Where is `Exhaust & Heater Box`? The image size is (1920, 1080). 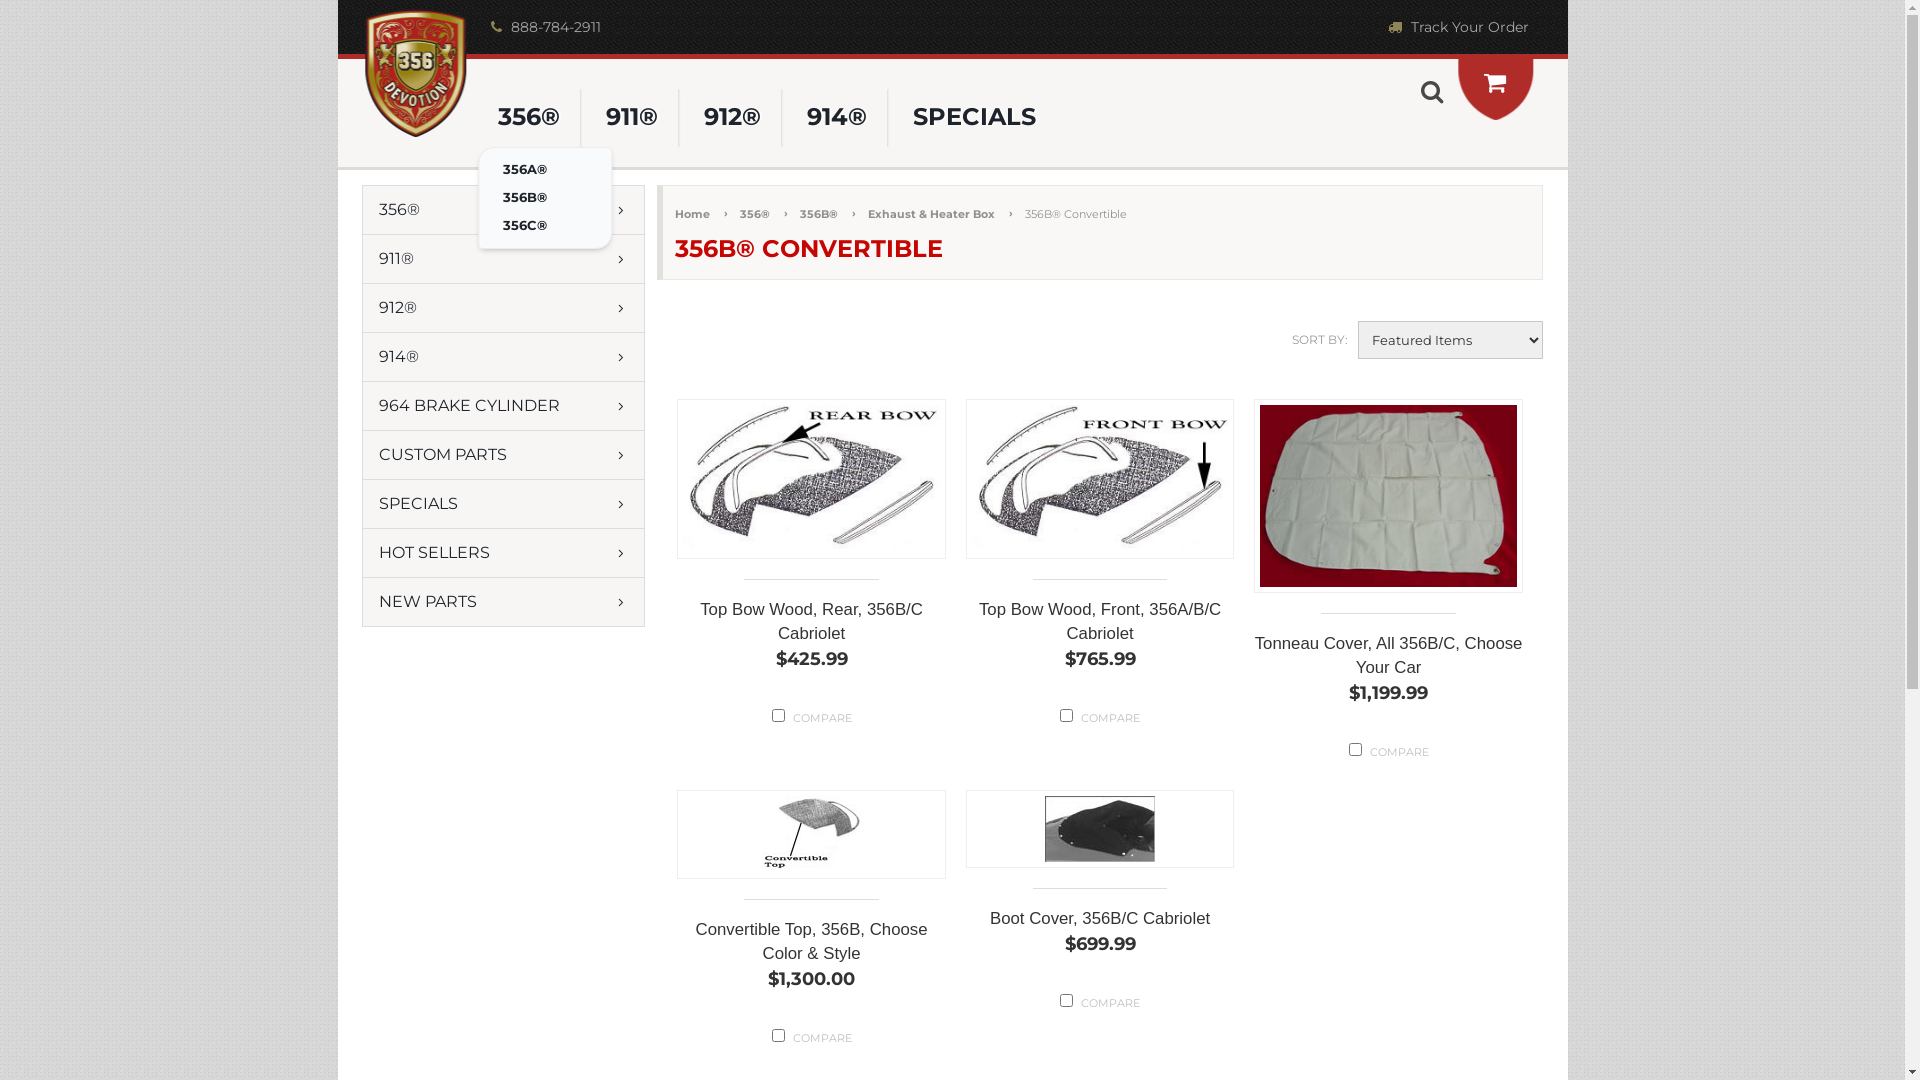
Exhaust & Heater Box is located at coordinates (940, 214).